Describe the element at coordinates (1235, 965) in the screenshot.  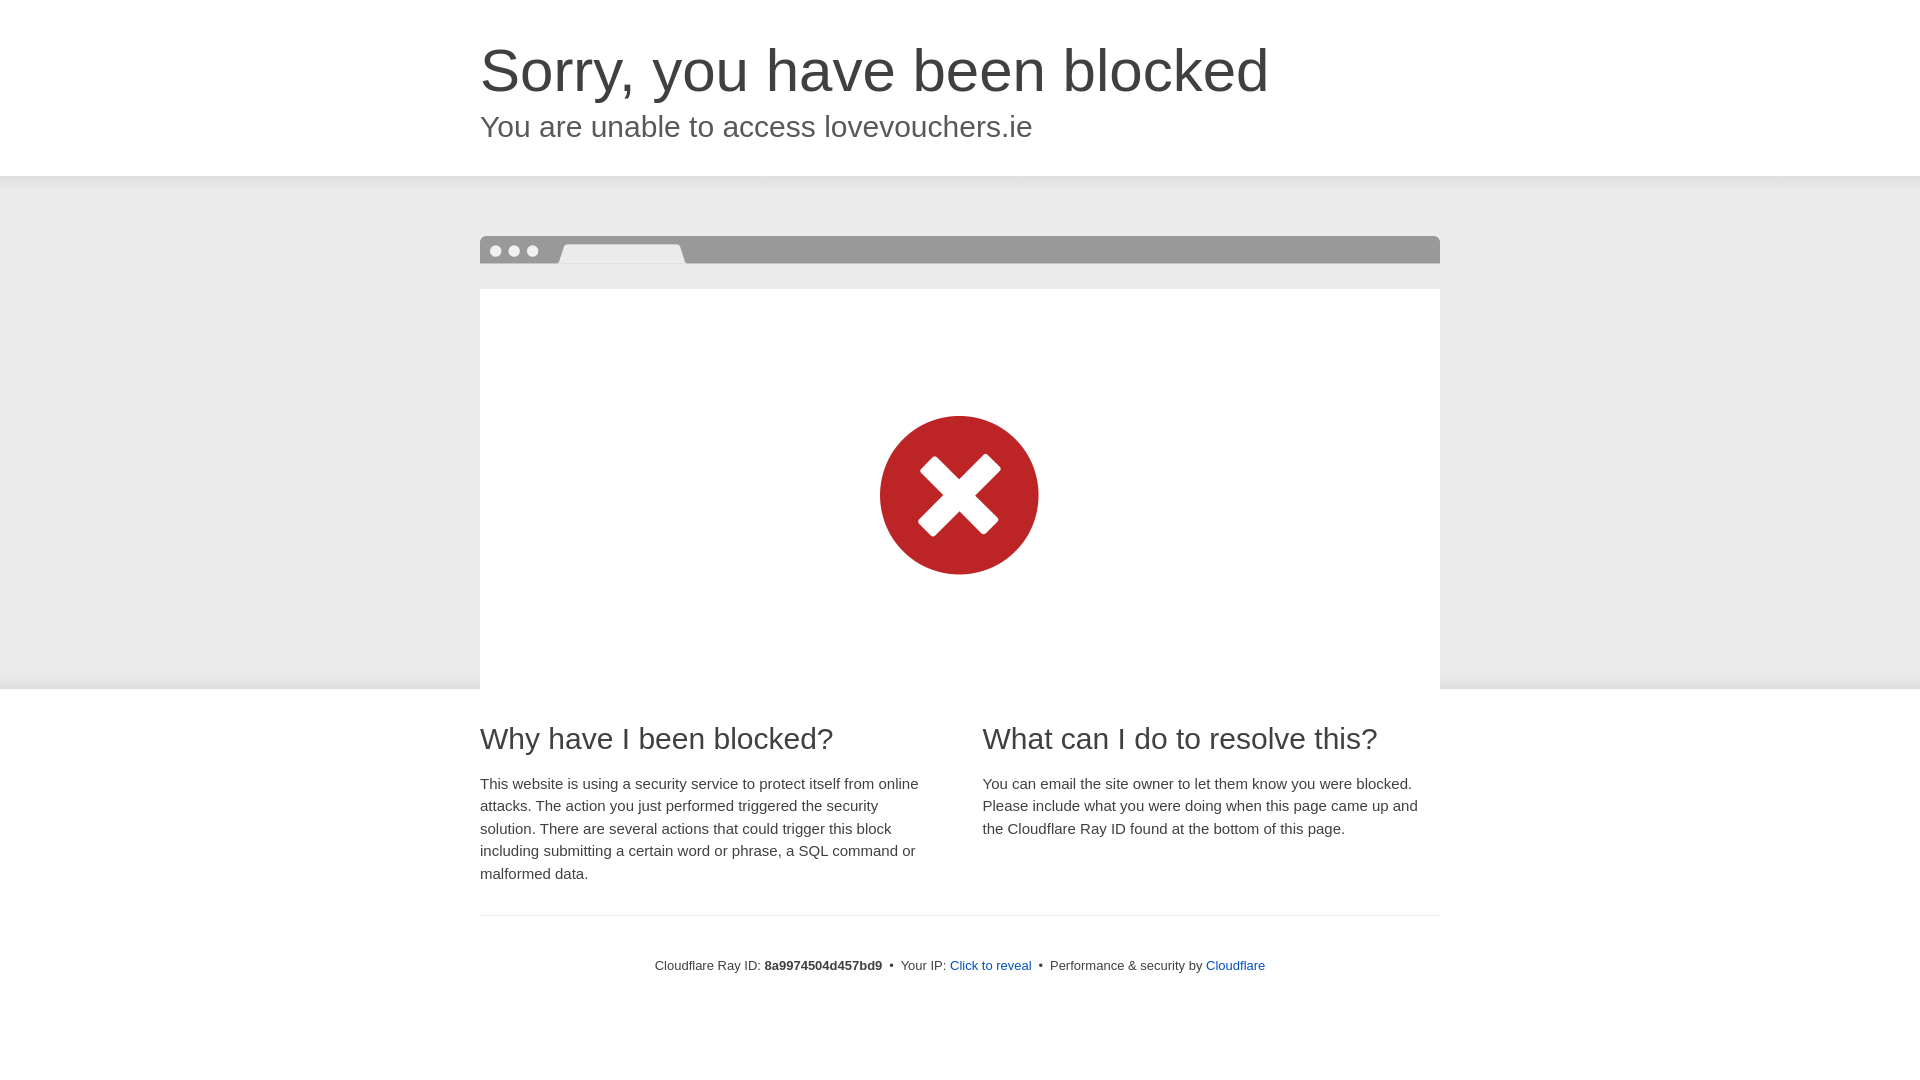
I see `Cloudflare` at that location.